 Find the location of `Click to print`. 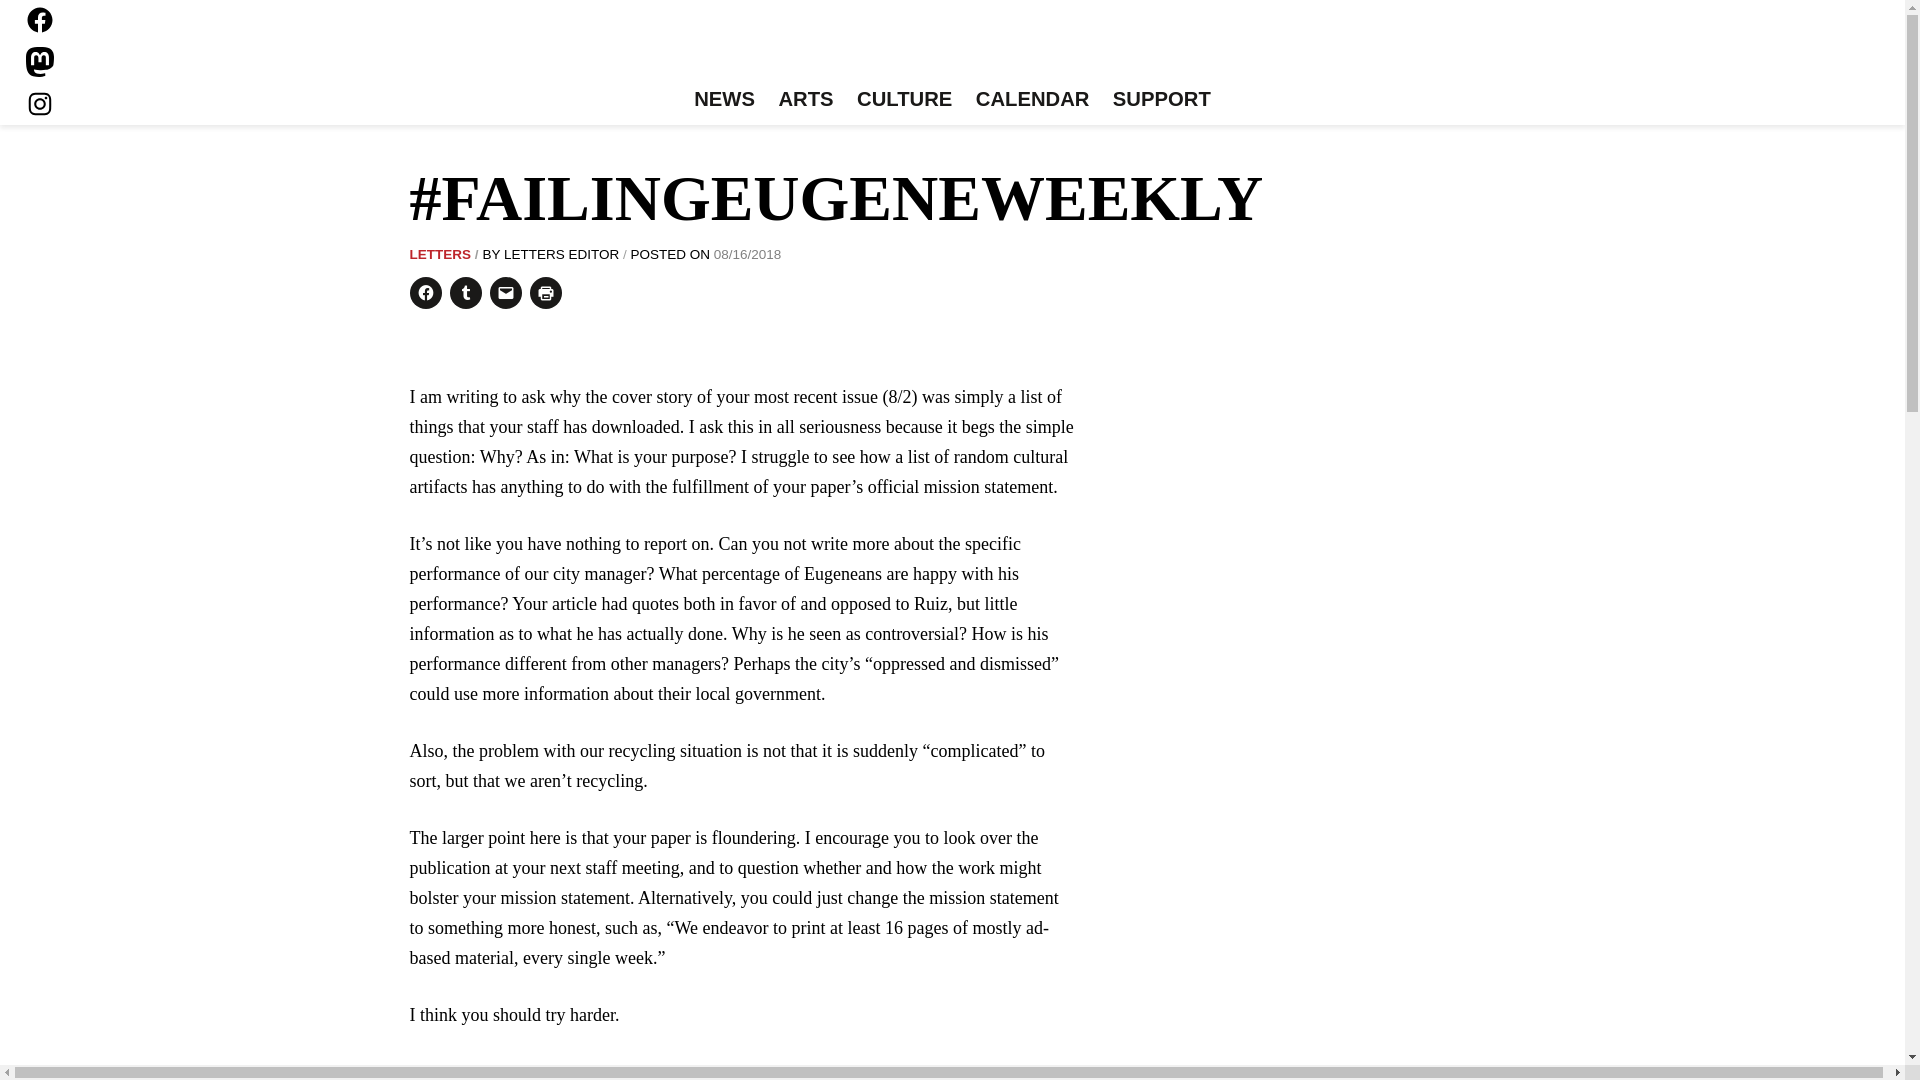

Click to print is located at coordinates (546, 292).